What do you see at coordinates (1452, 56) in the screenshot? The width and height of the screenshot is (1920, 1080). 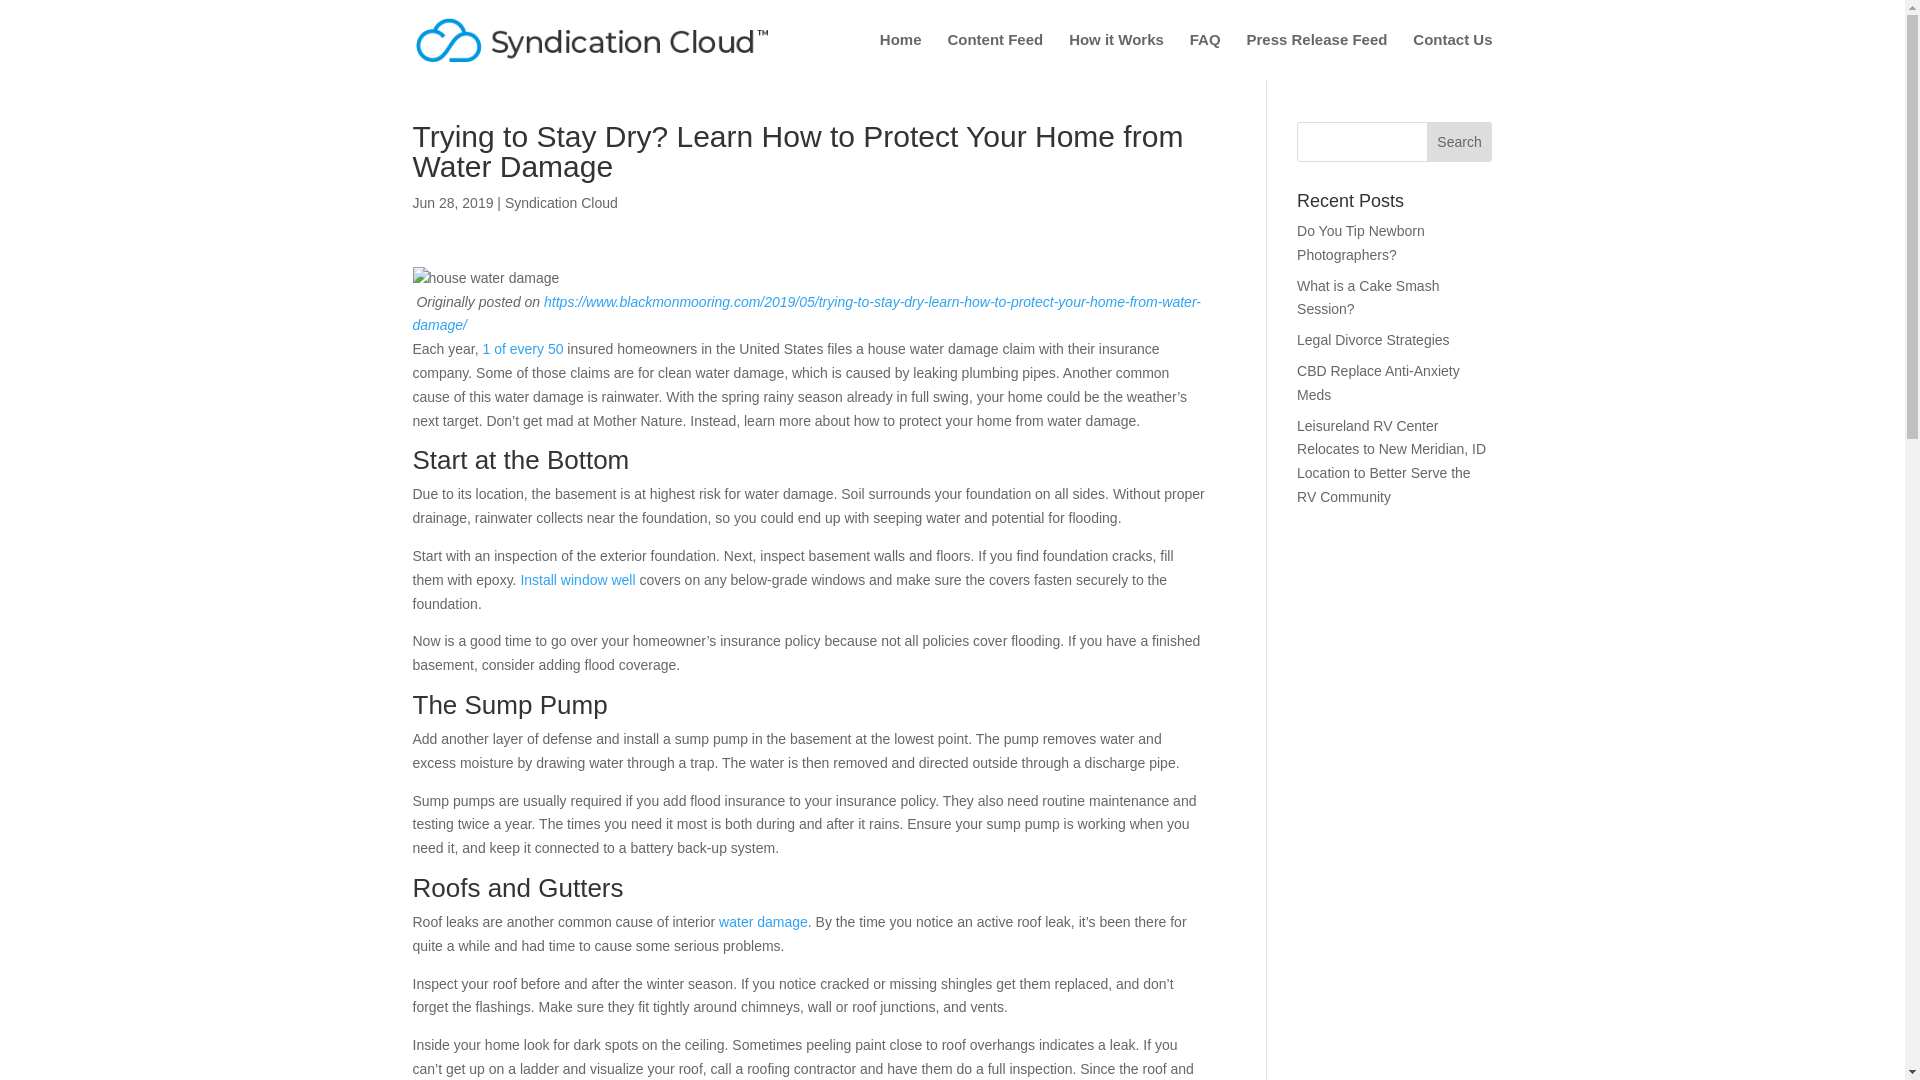 I see `Contact Us` at bounding box center [1452, 56].